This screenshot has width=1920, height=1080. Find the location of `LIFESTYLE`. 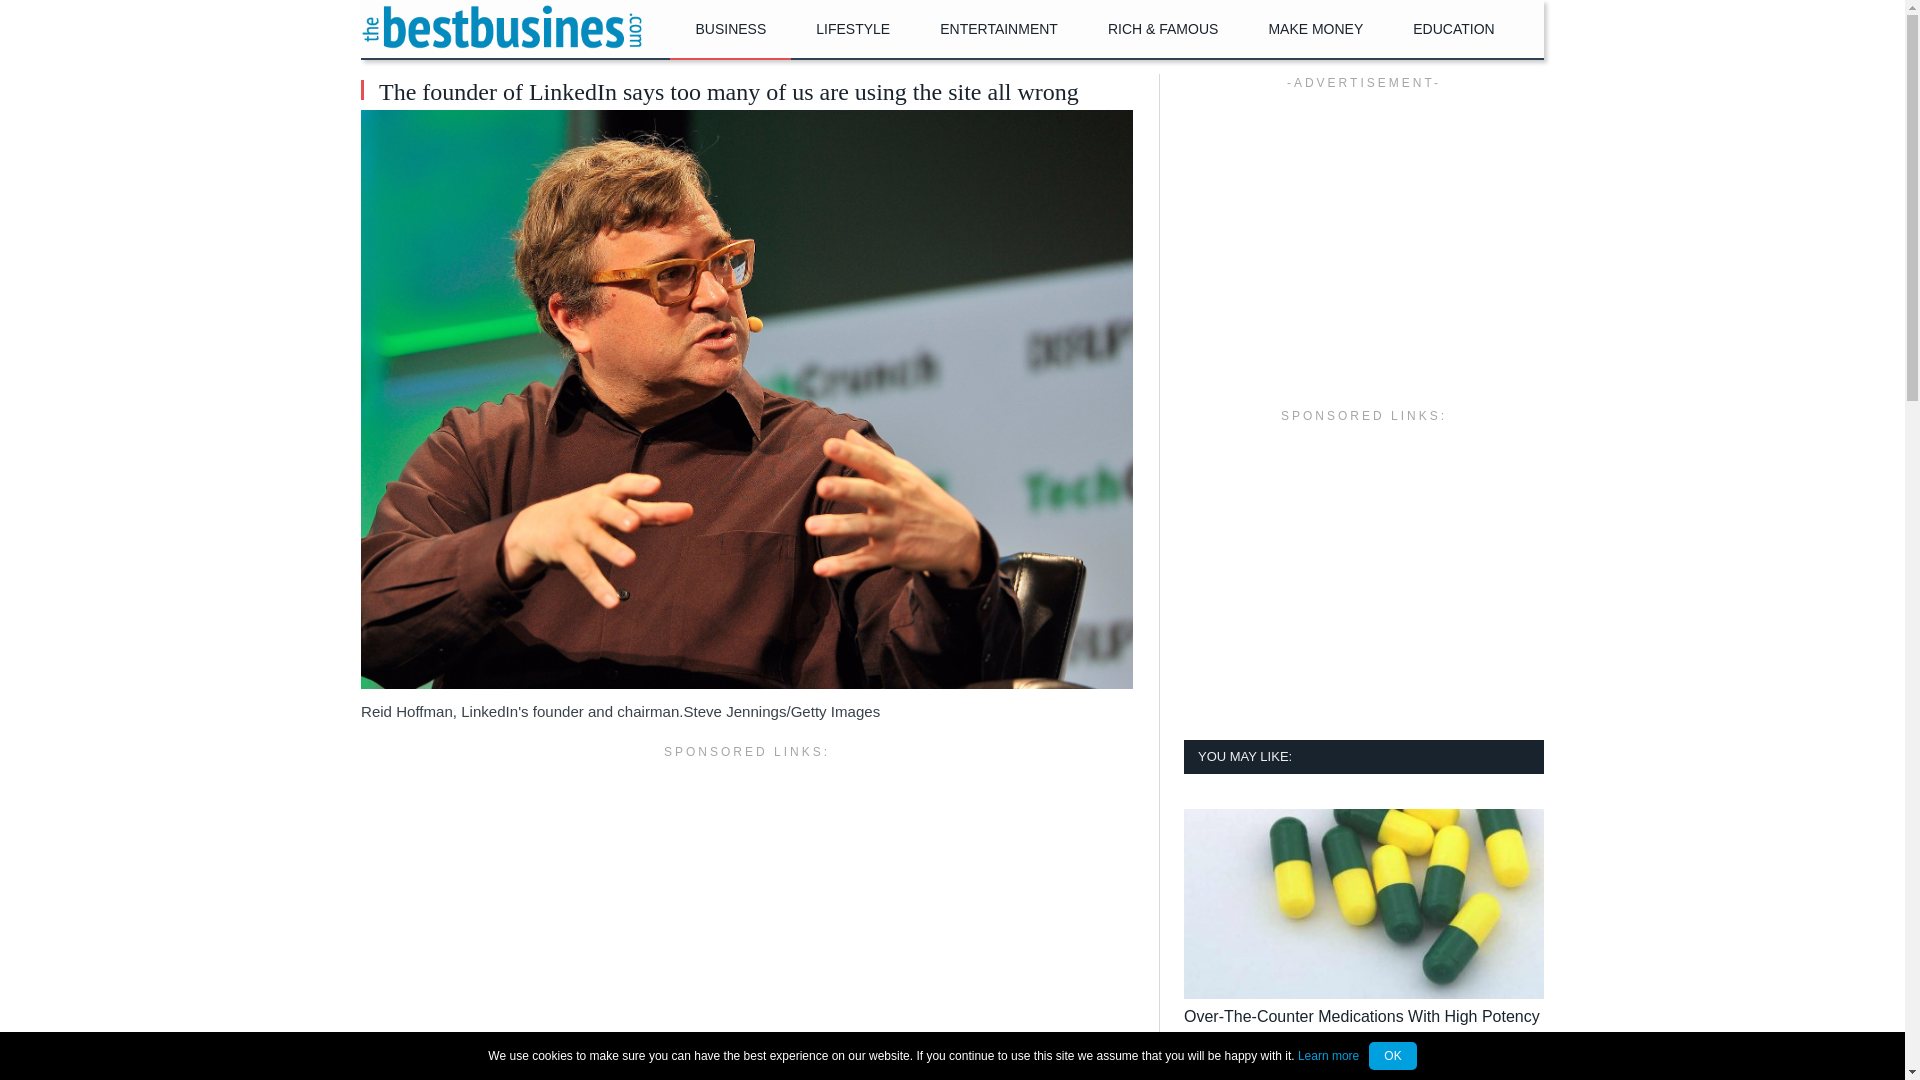

LIFESTYLE is located at coordinates (853, 30).